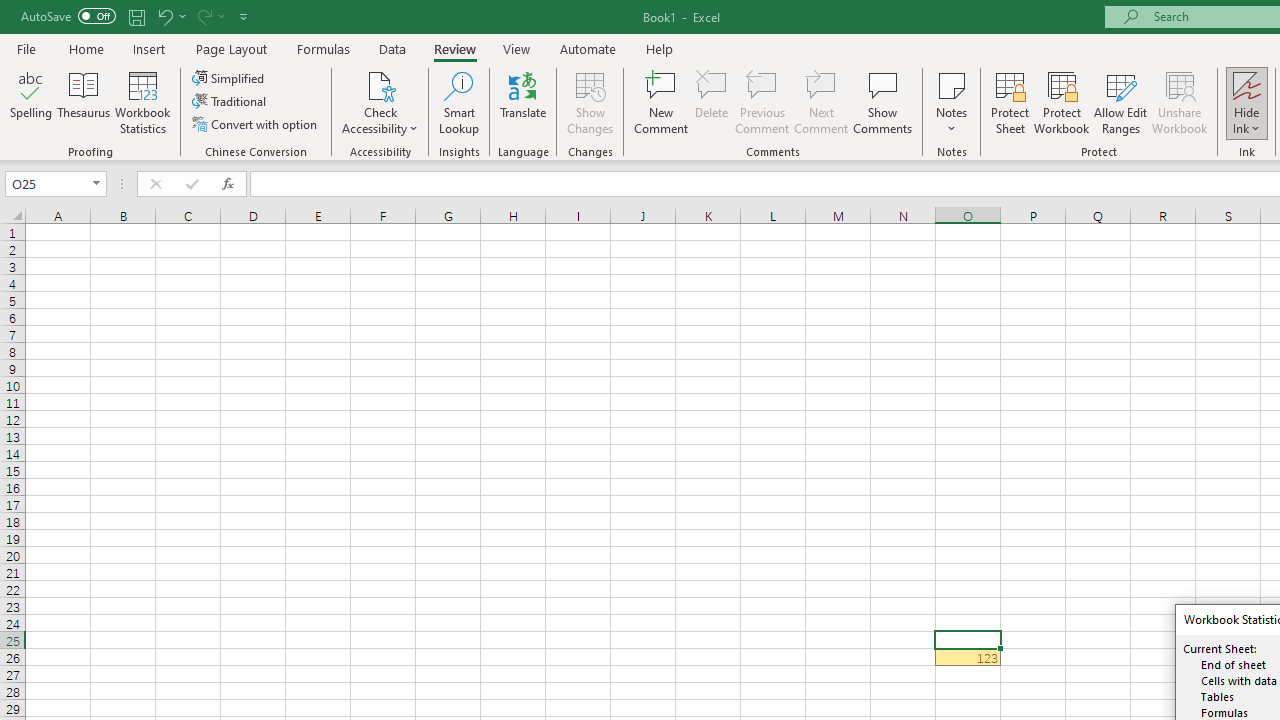 The height and width of the screenshot is (720, 1280). What do you see at coordinates (588, 48) in the screenshot?
I see `Automate` at bounding box center [588, 48].